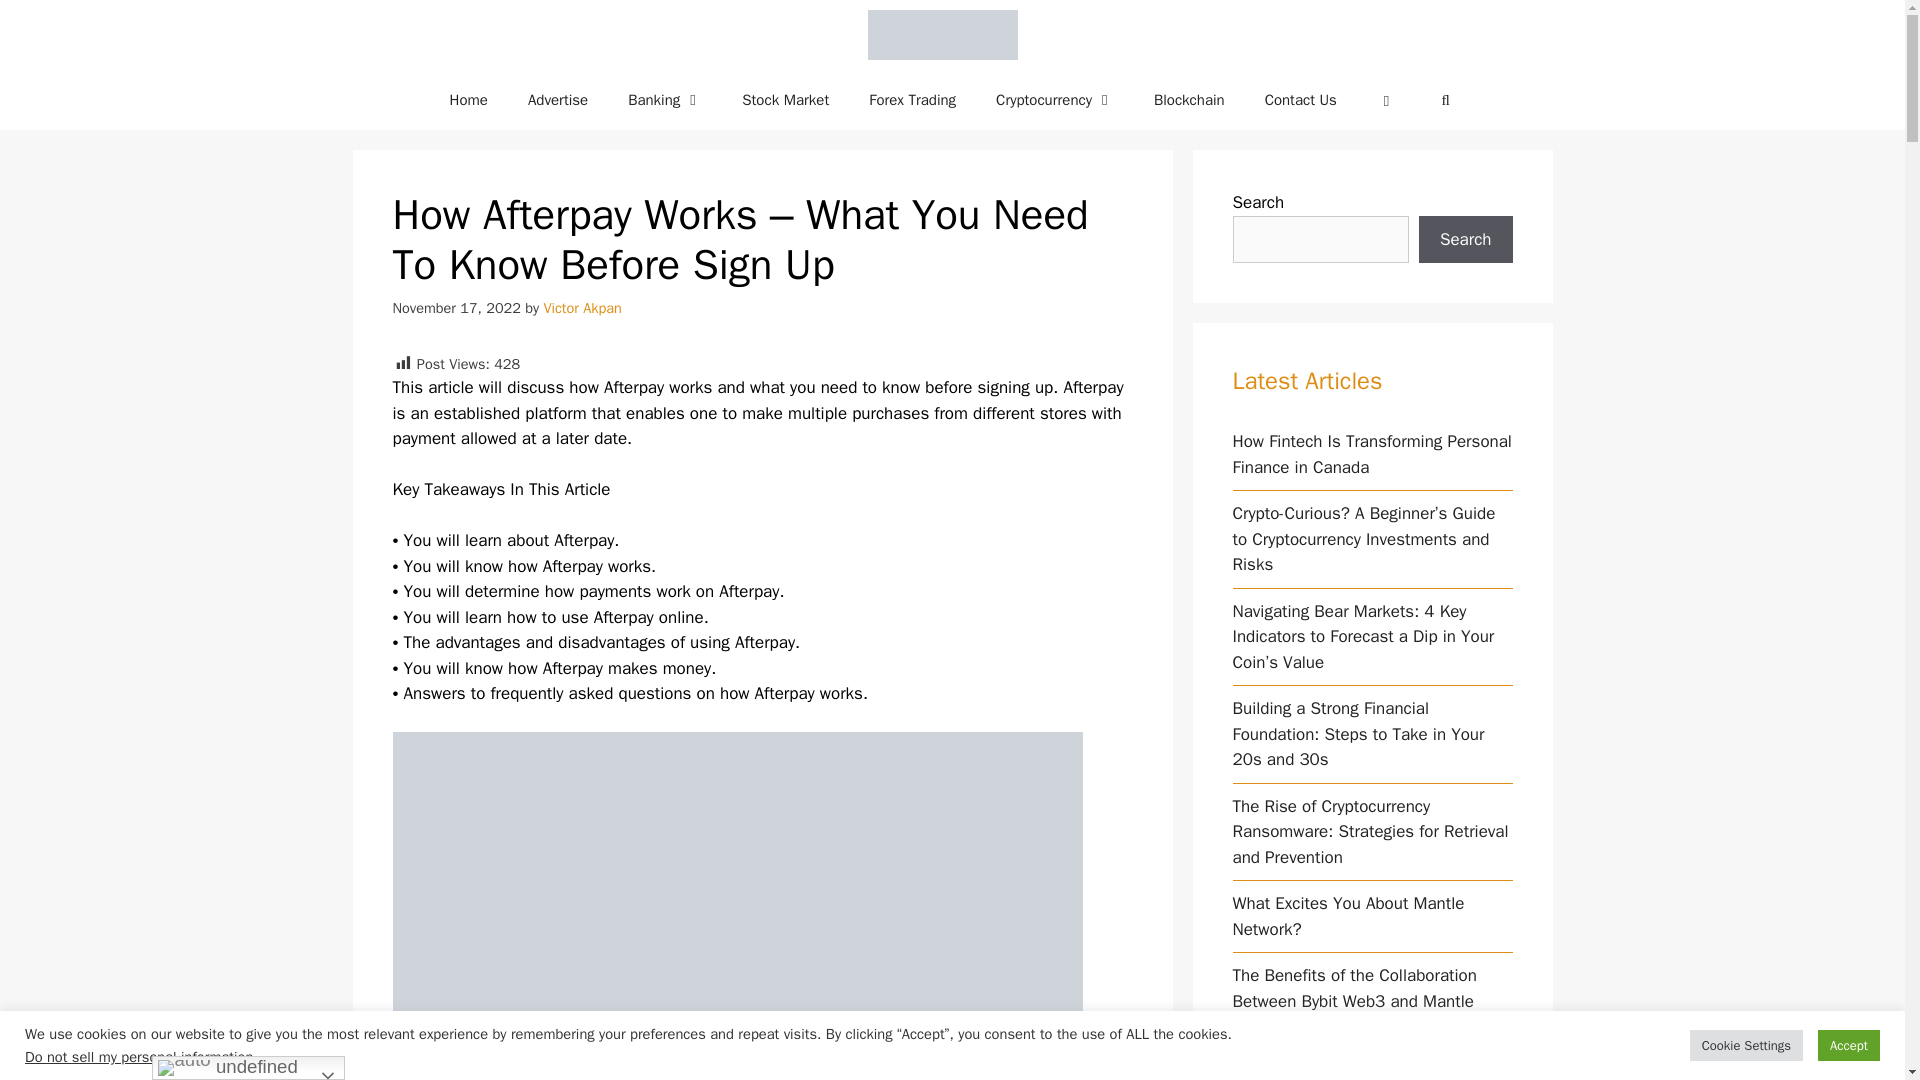 This screenshot has height=1080, width=1920. I want to click on Cryptocurrency, so click(1054, 100).